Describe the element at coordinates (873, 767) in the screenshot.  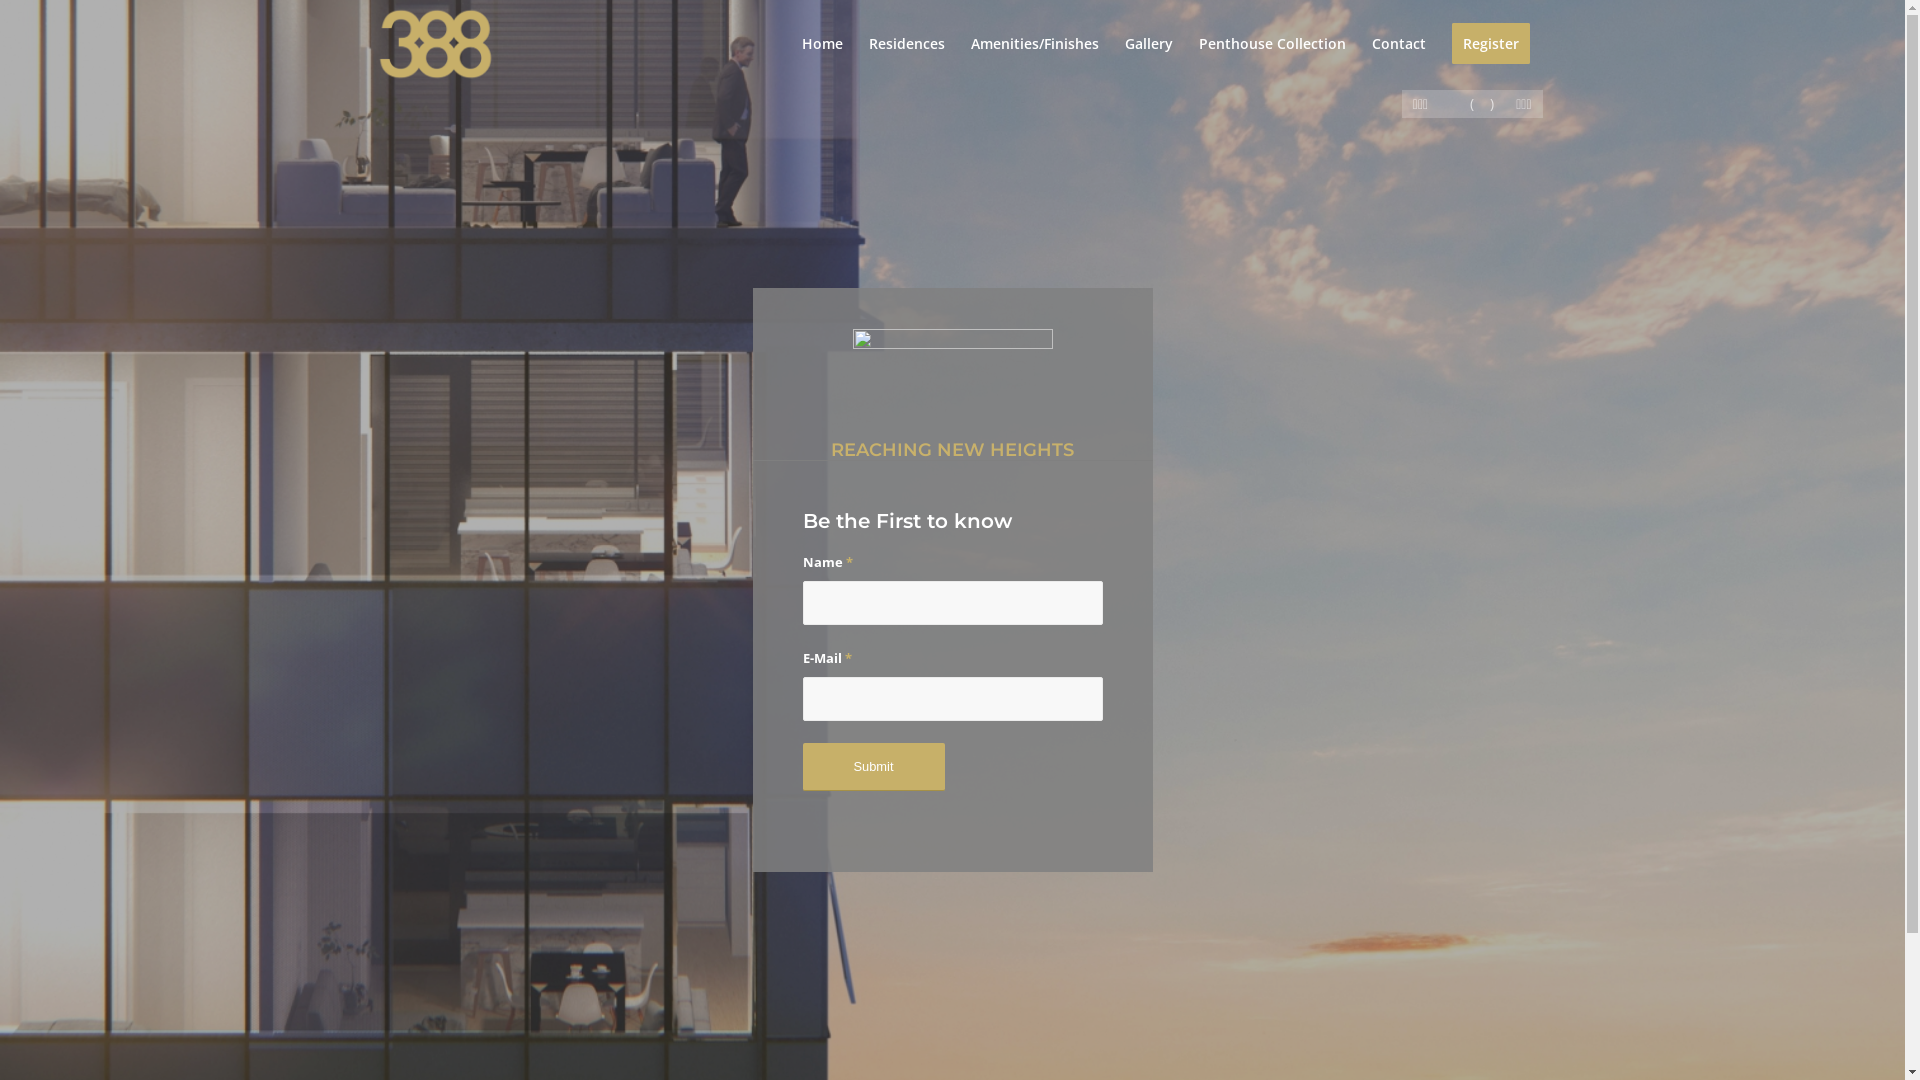
I see `Submit` at that location.